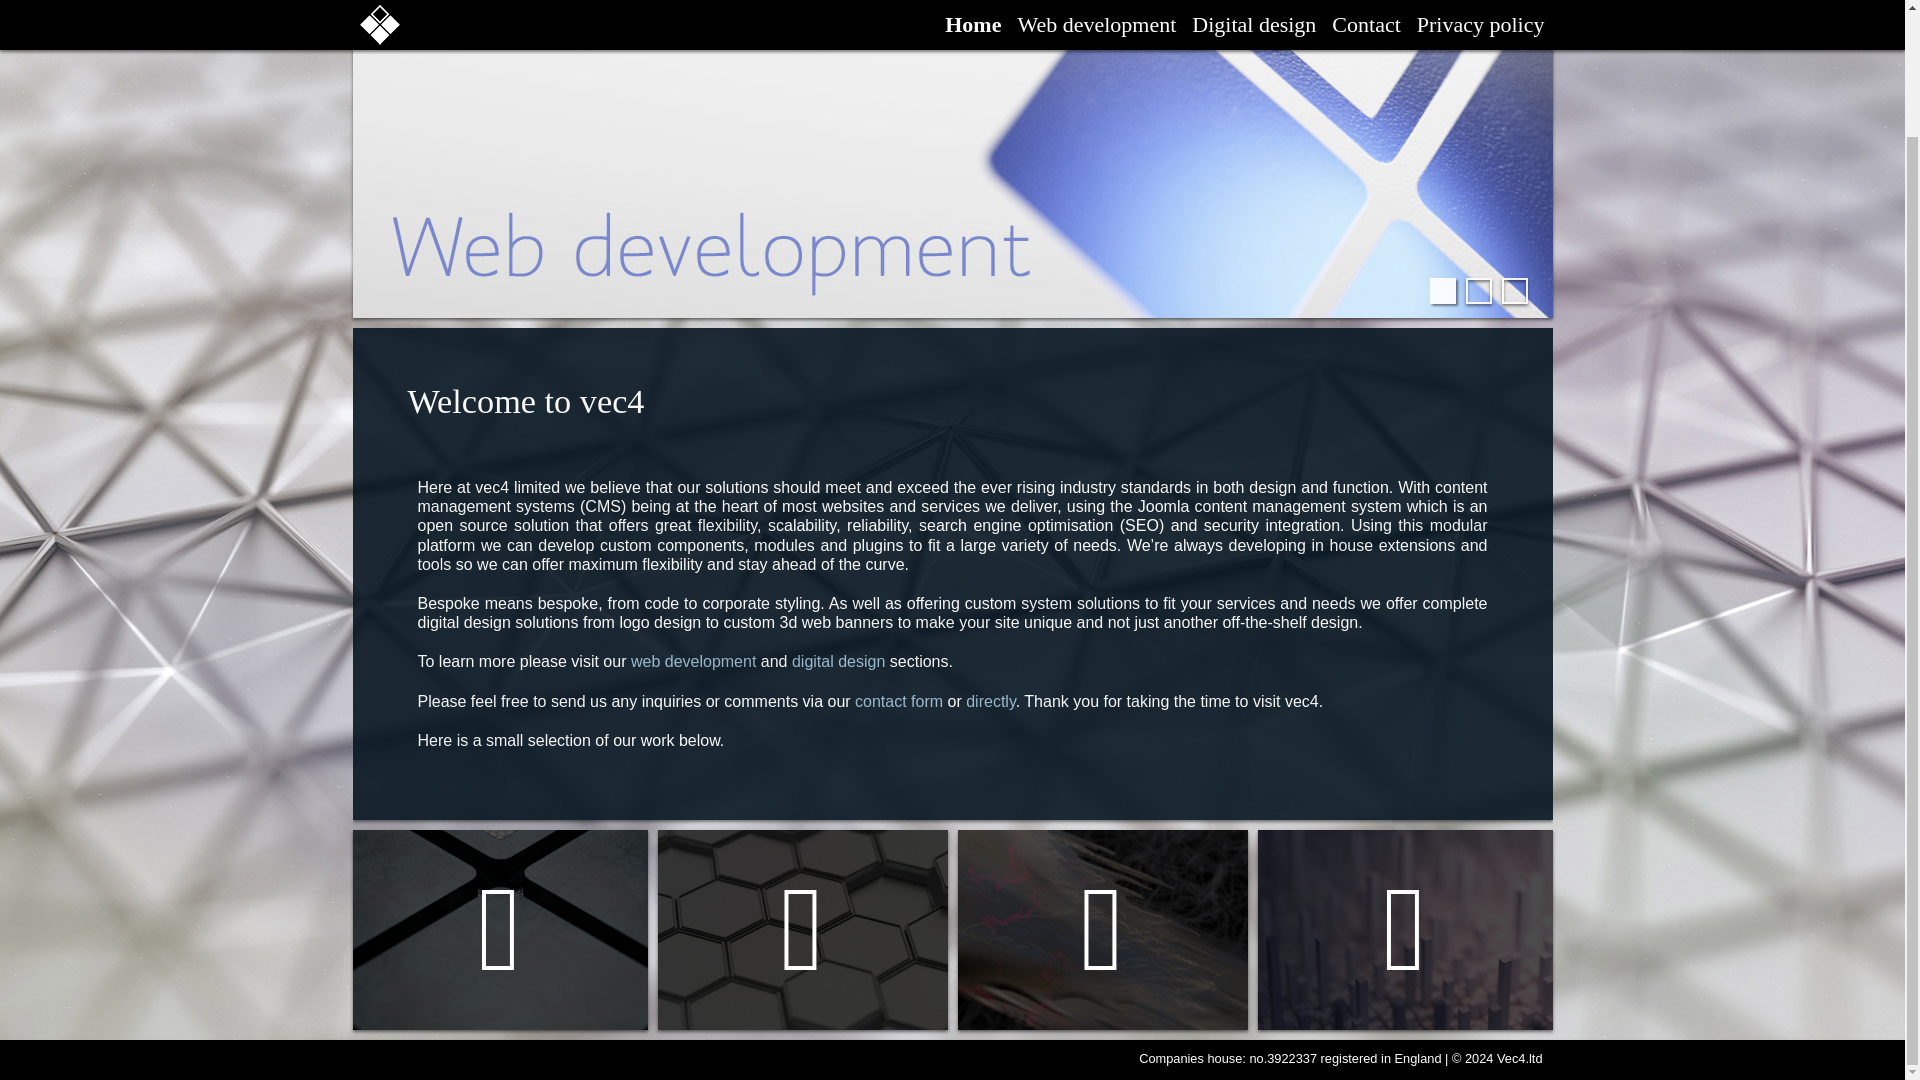 The width and height of the screenshot is (1920, 1080). Describe the element at coordinates (1478, 290) in the screenshot. I see `2` at that location.